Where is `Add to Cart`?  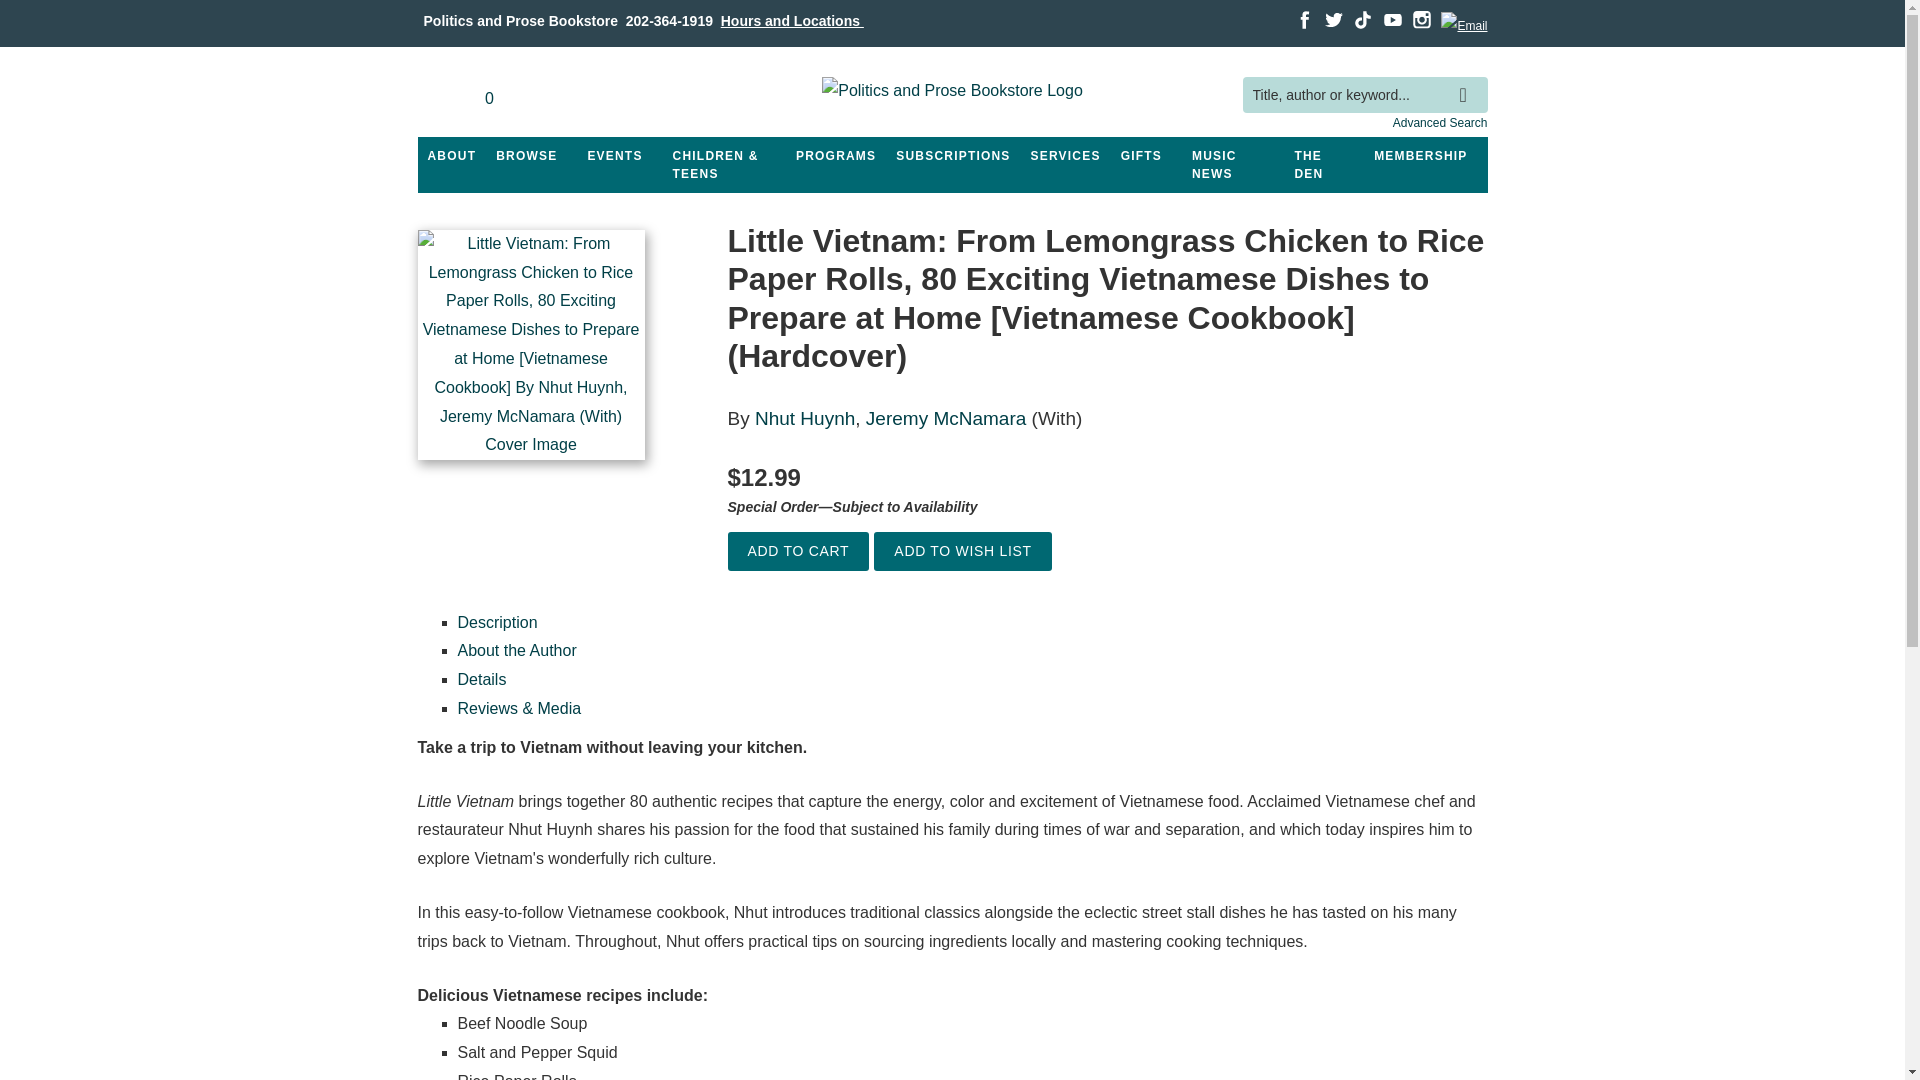
Add to Cart is located at coordinates (798, 552).